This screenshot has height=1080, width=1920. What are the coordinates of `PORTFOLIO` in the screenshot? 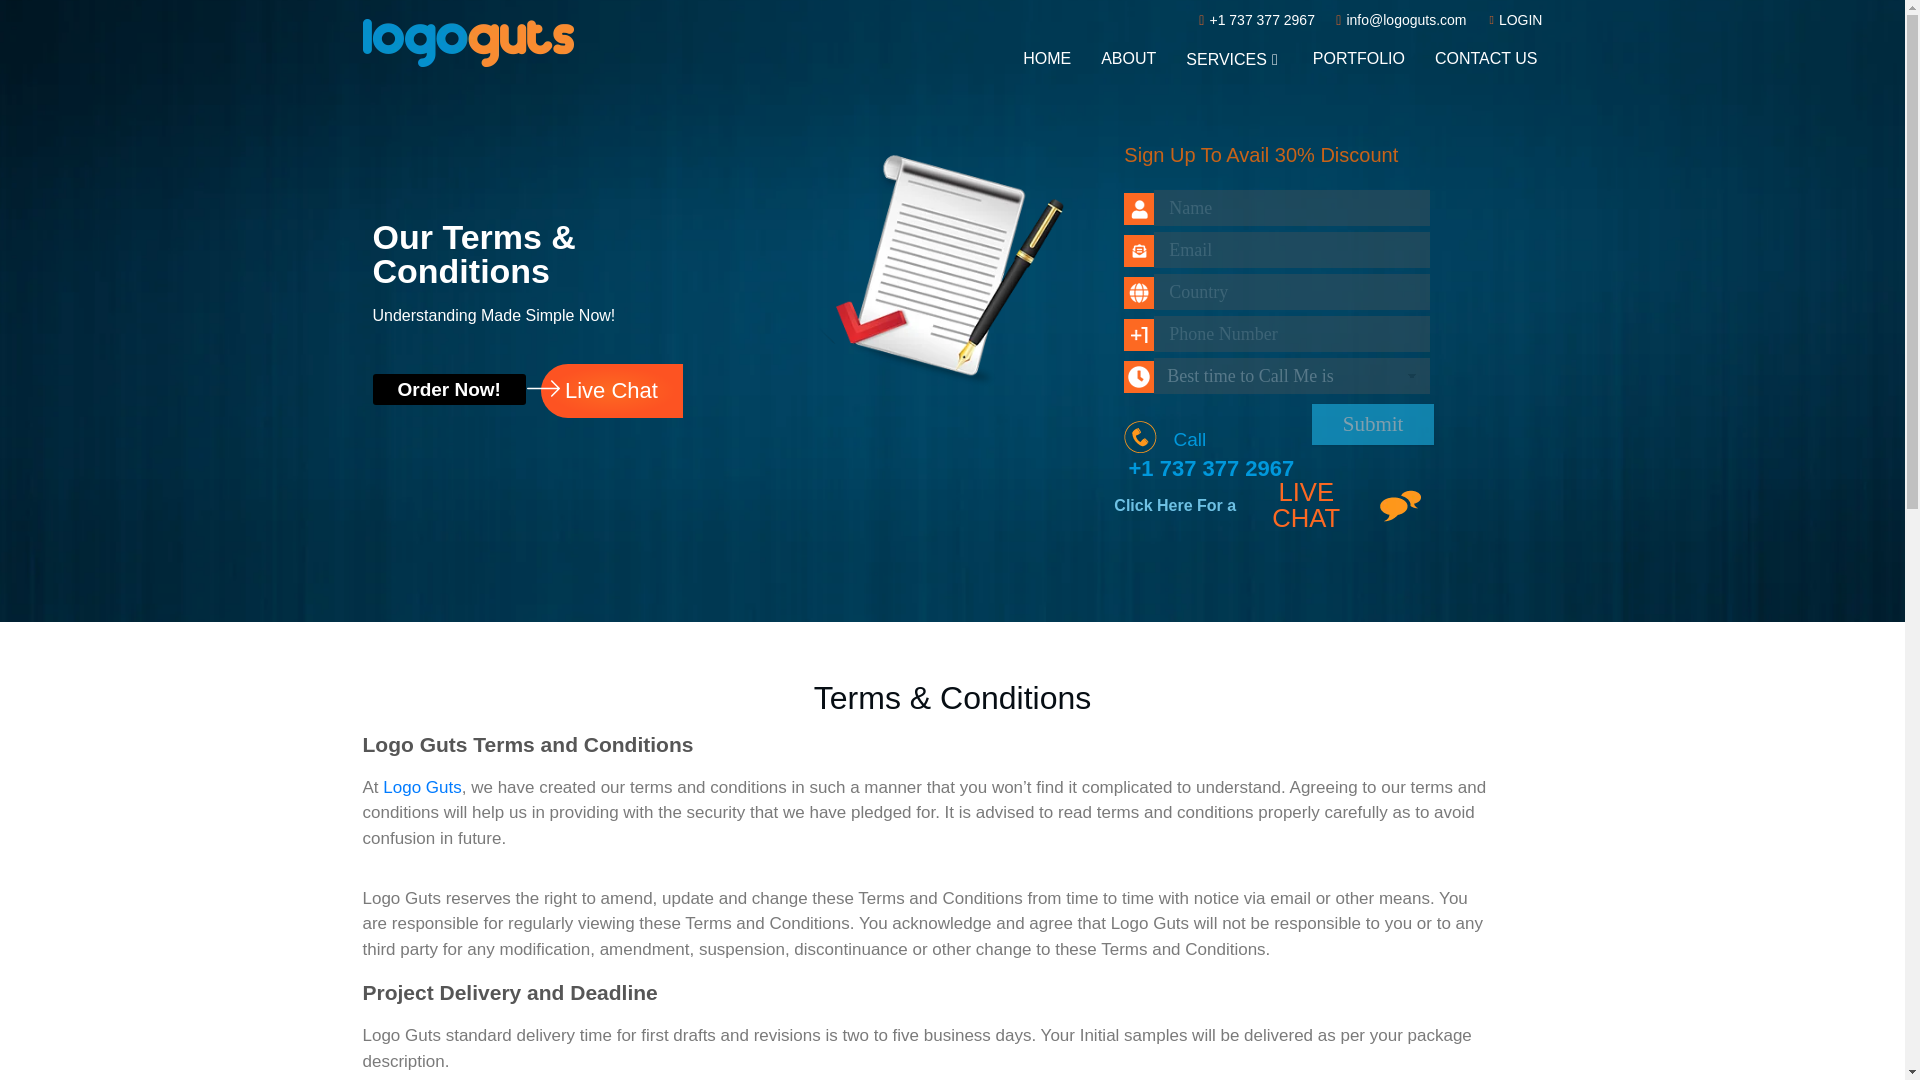 It's located at (1359, 58).